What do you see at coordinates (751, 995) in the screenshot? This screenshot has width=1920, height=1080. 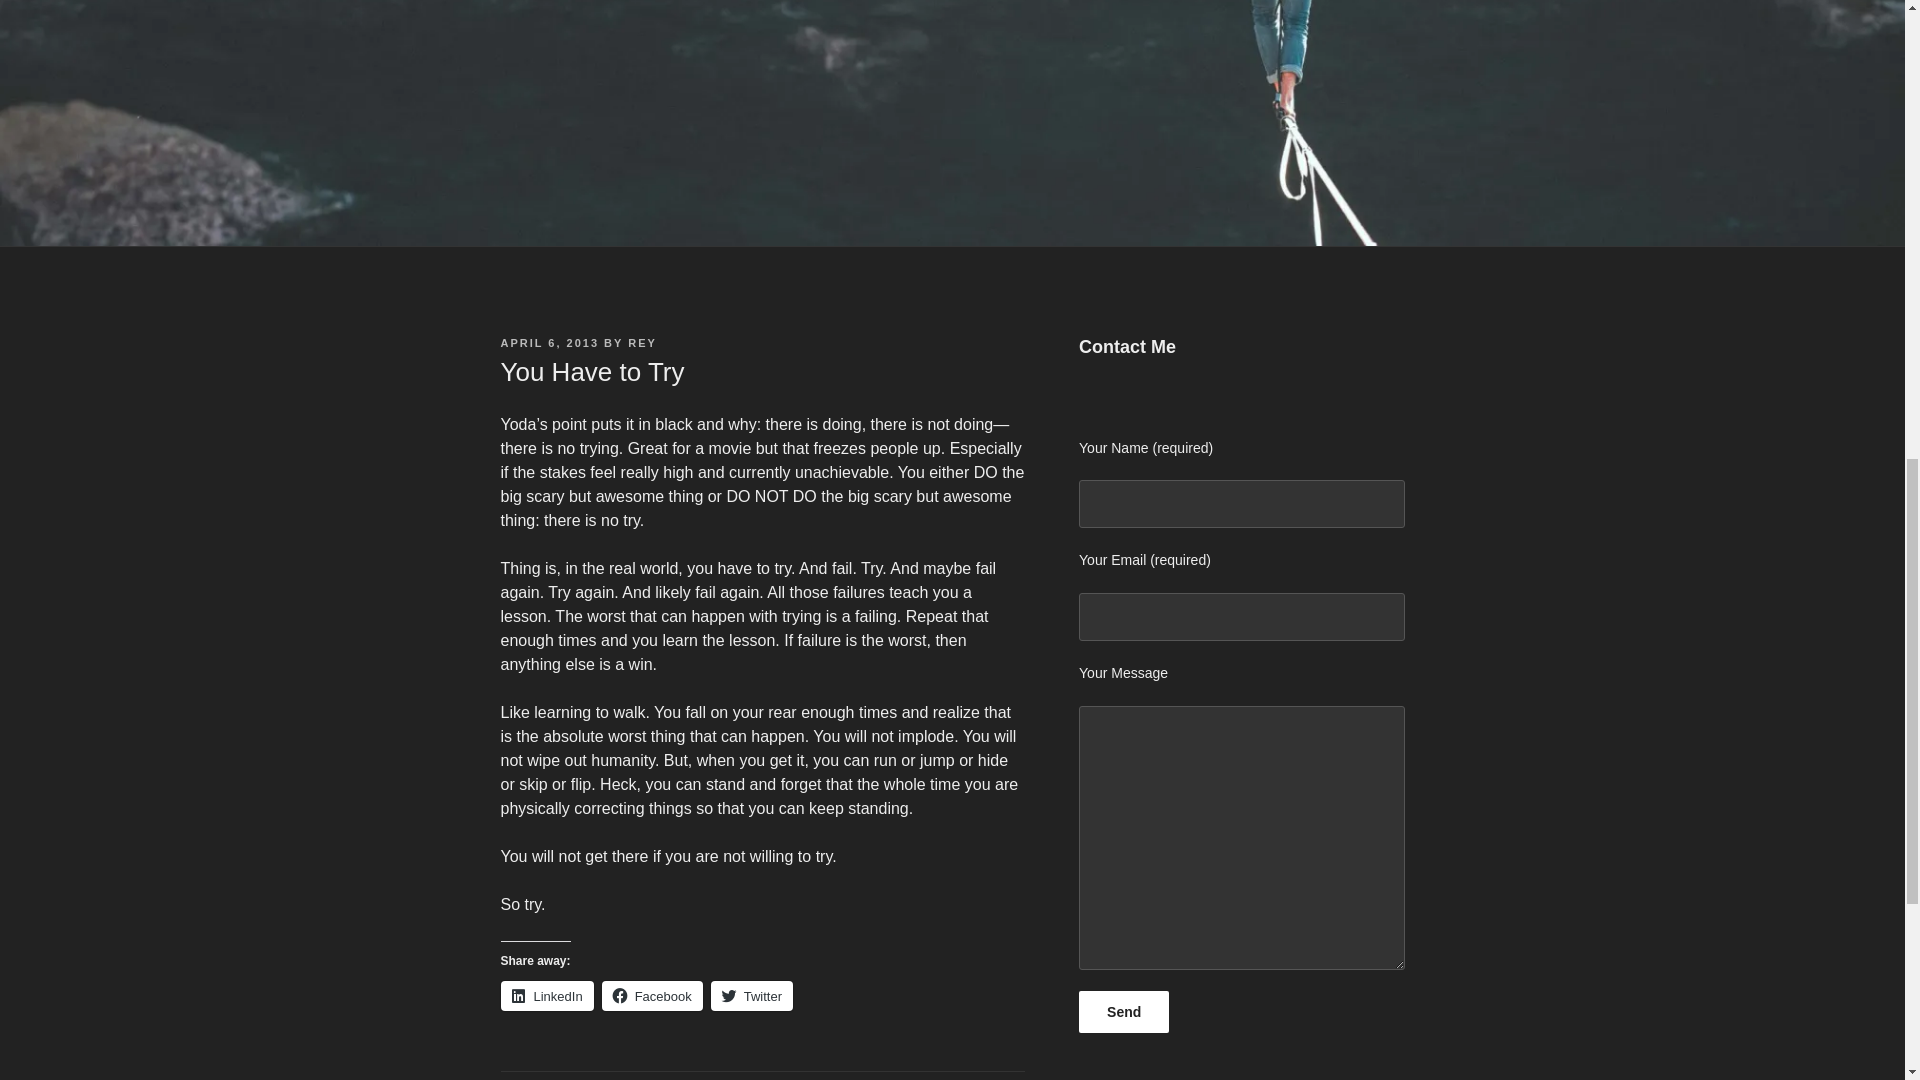 I see `Click to share on Twitter` at bounding box center [751, 995].